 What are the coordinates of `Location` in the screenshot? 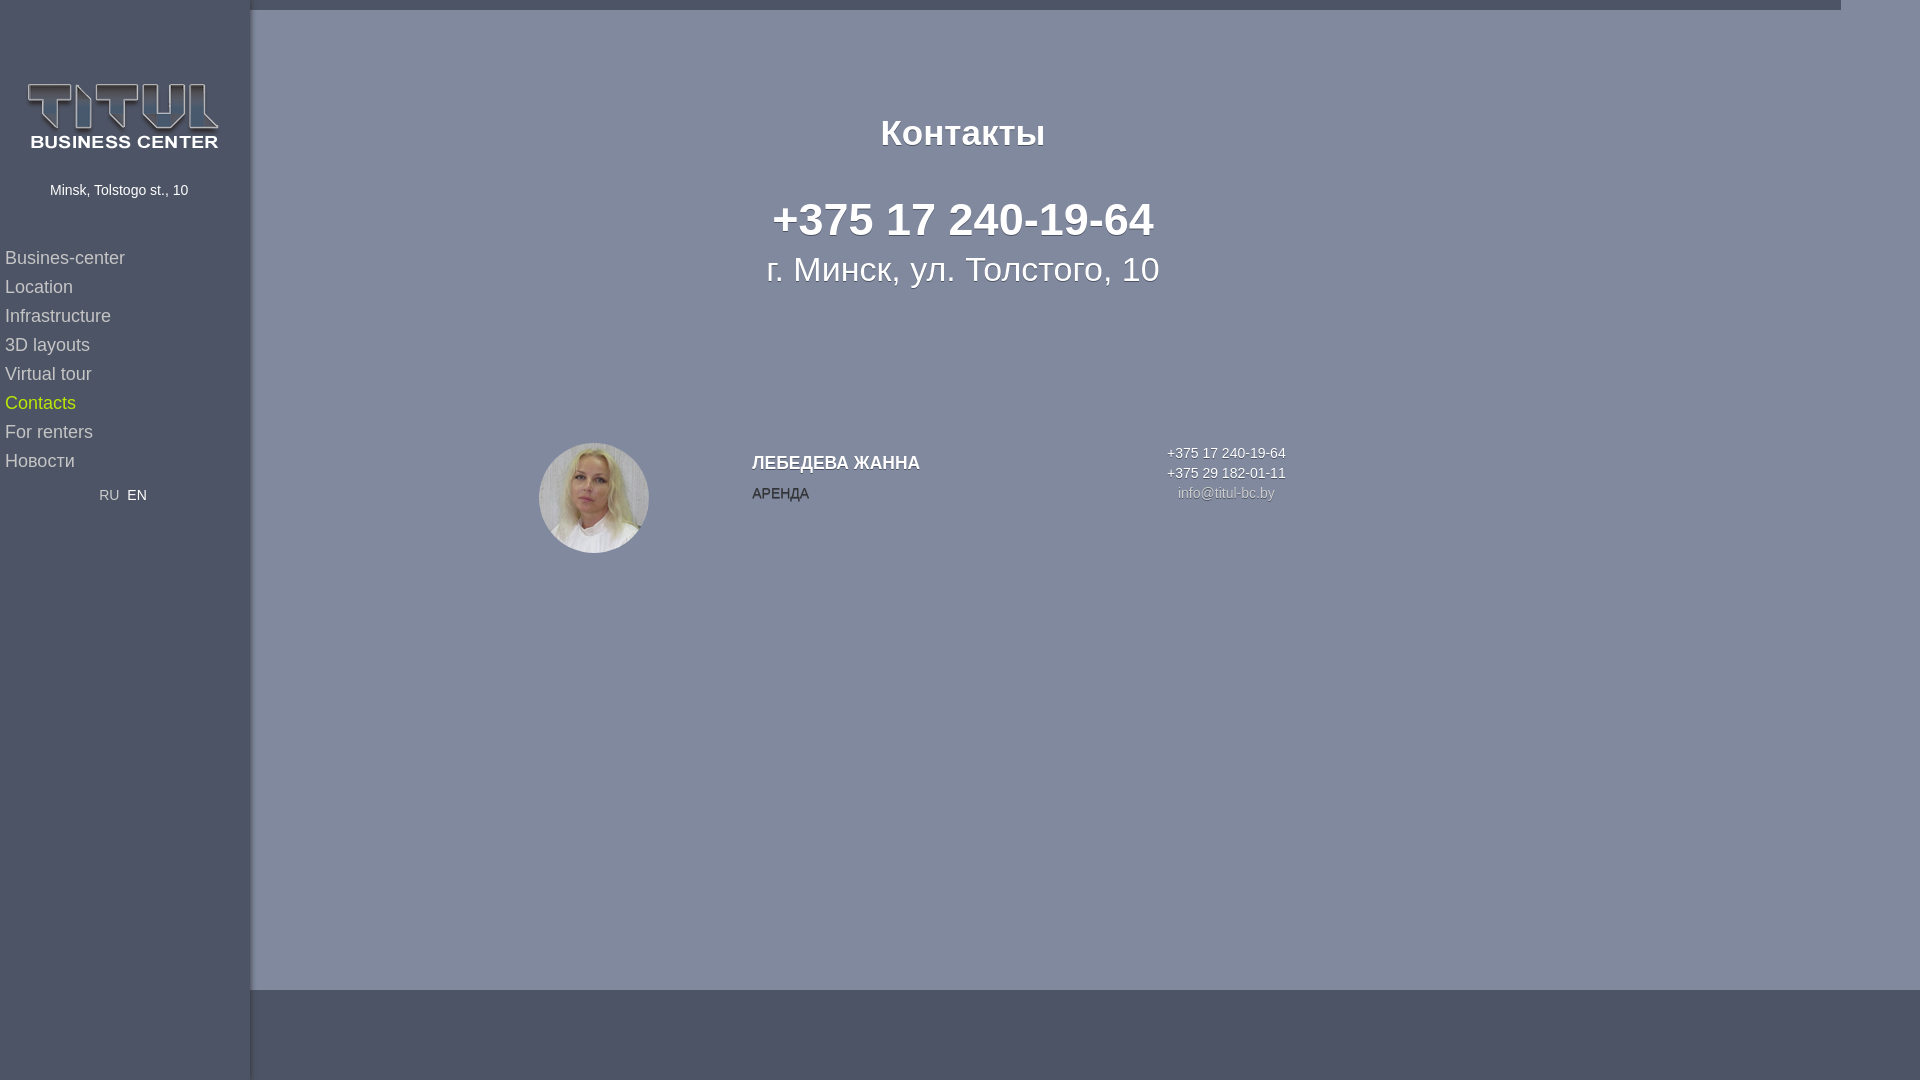 It's located at (128, 288).